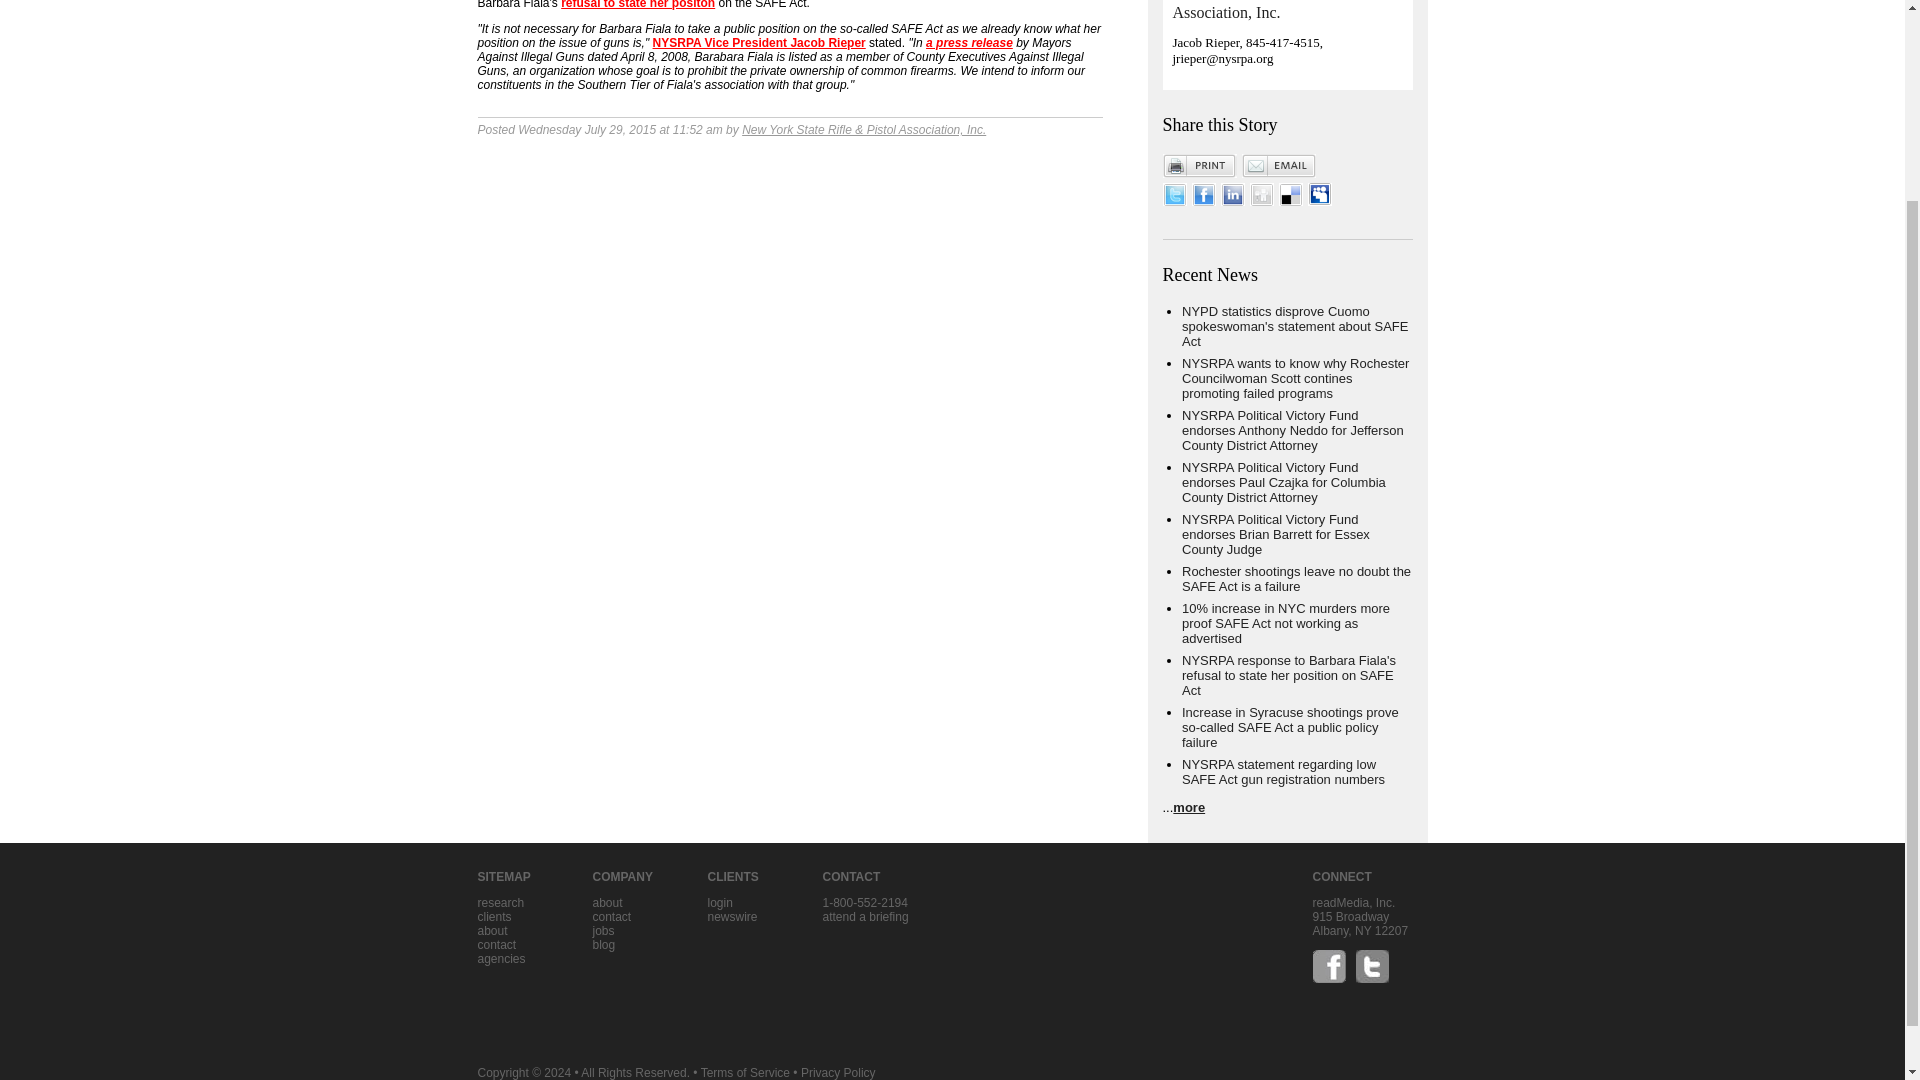 The height and width of the screenshot is (1080, 1920). I want to click on about, so click(493, 931).